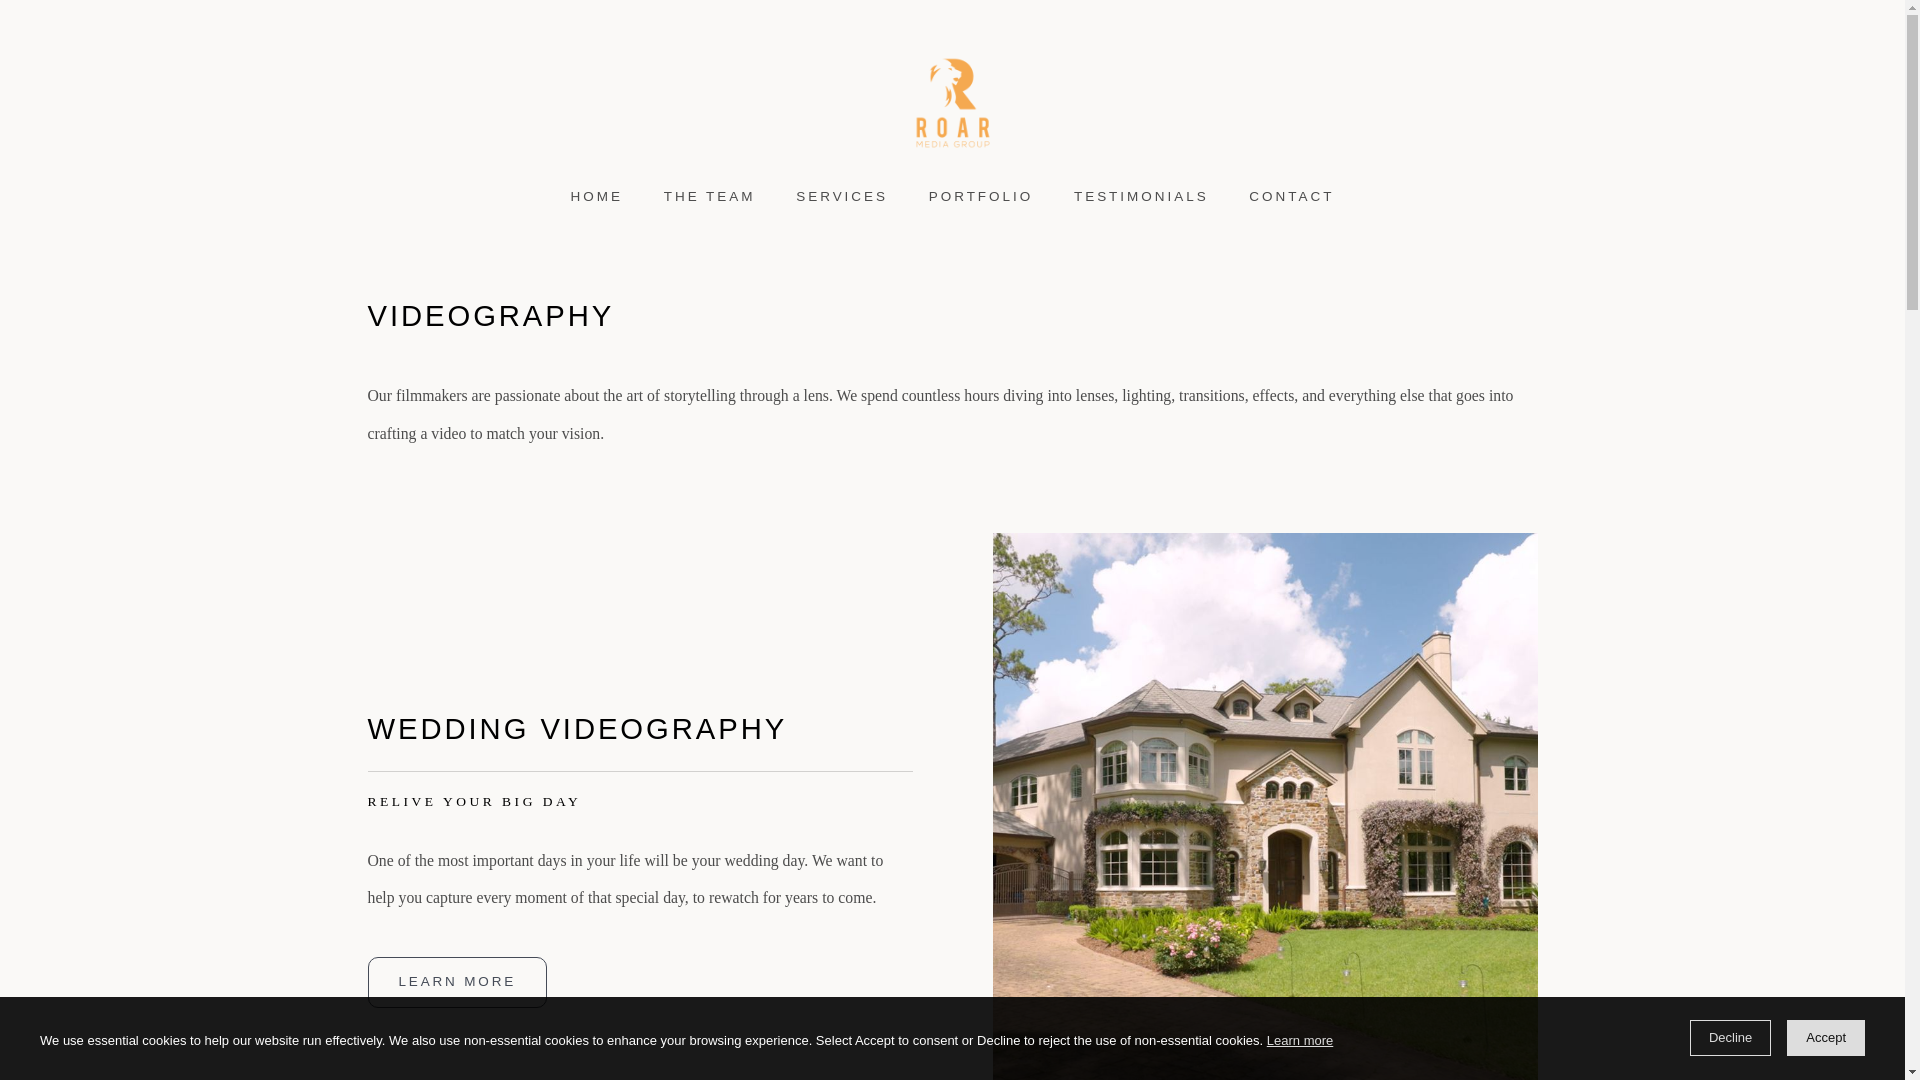  What do you see at coordinates (1292, 196) in the screenshot?
I see `CONTACT` at bounding box center [1292, 196].